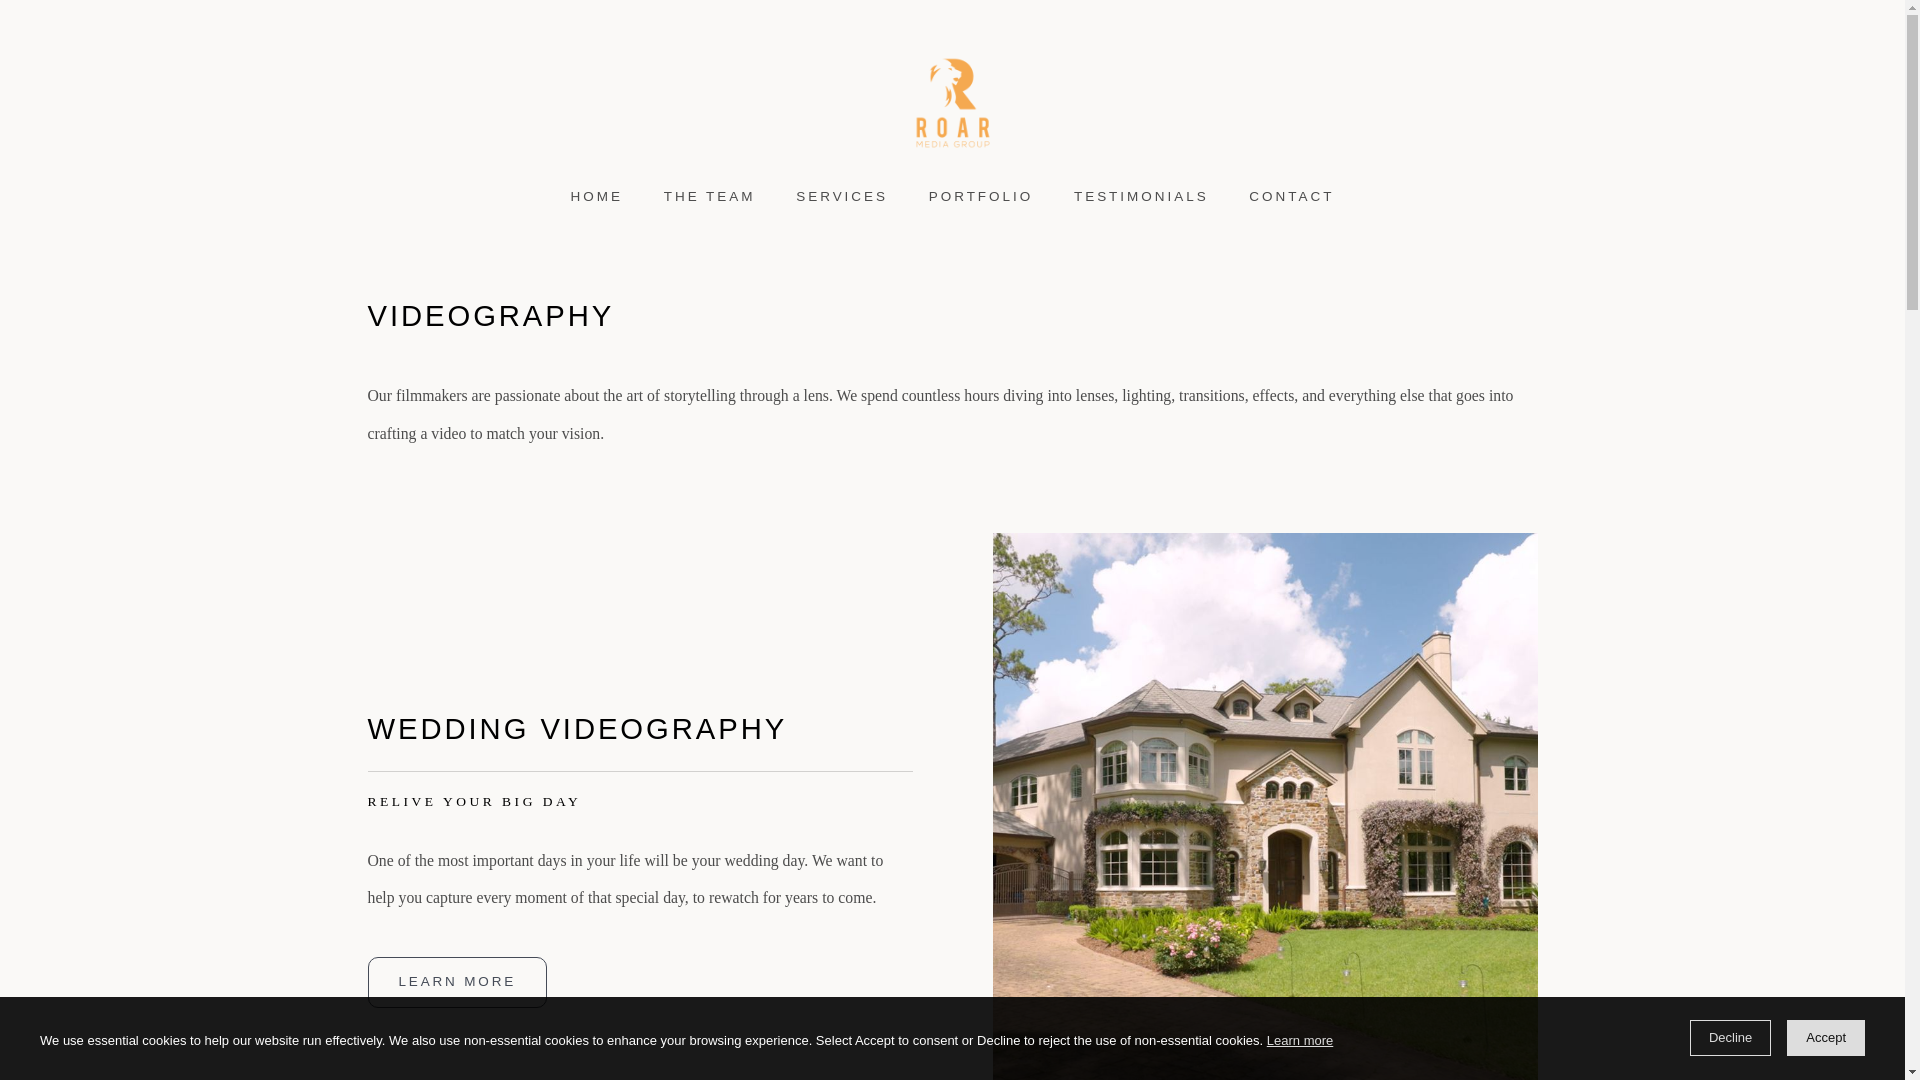  What do you see at coordinates (1292, 196) in the screenshot?
I see `CONTACT` at bounding box center [1292, 196].